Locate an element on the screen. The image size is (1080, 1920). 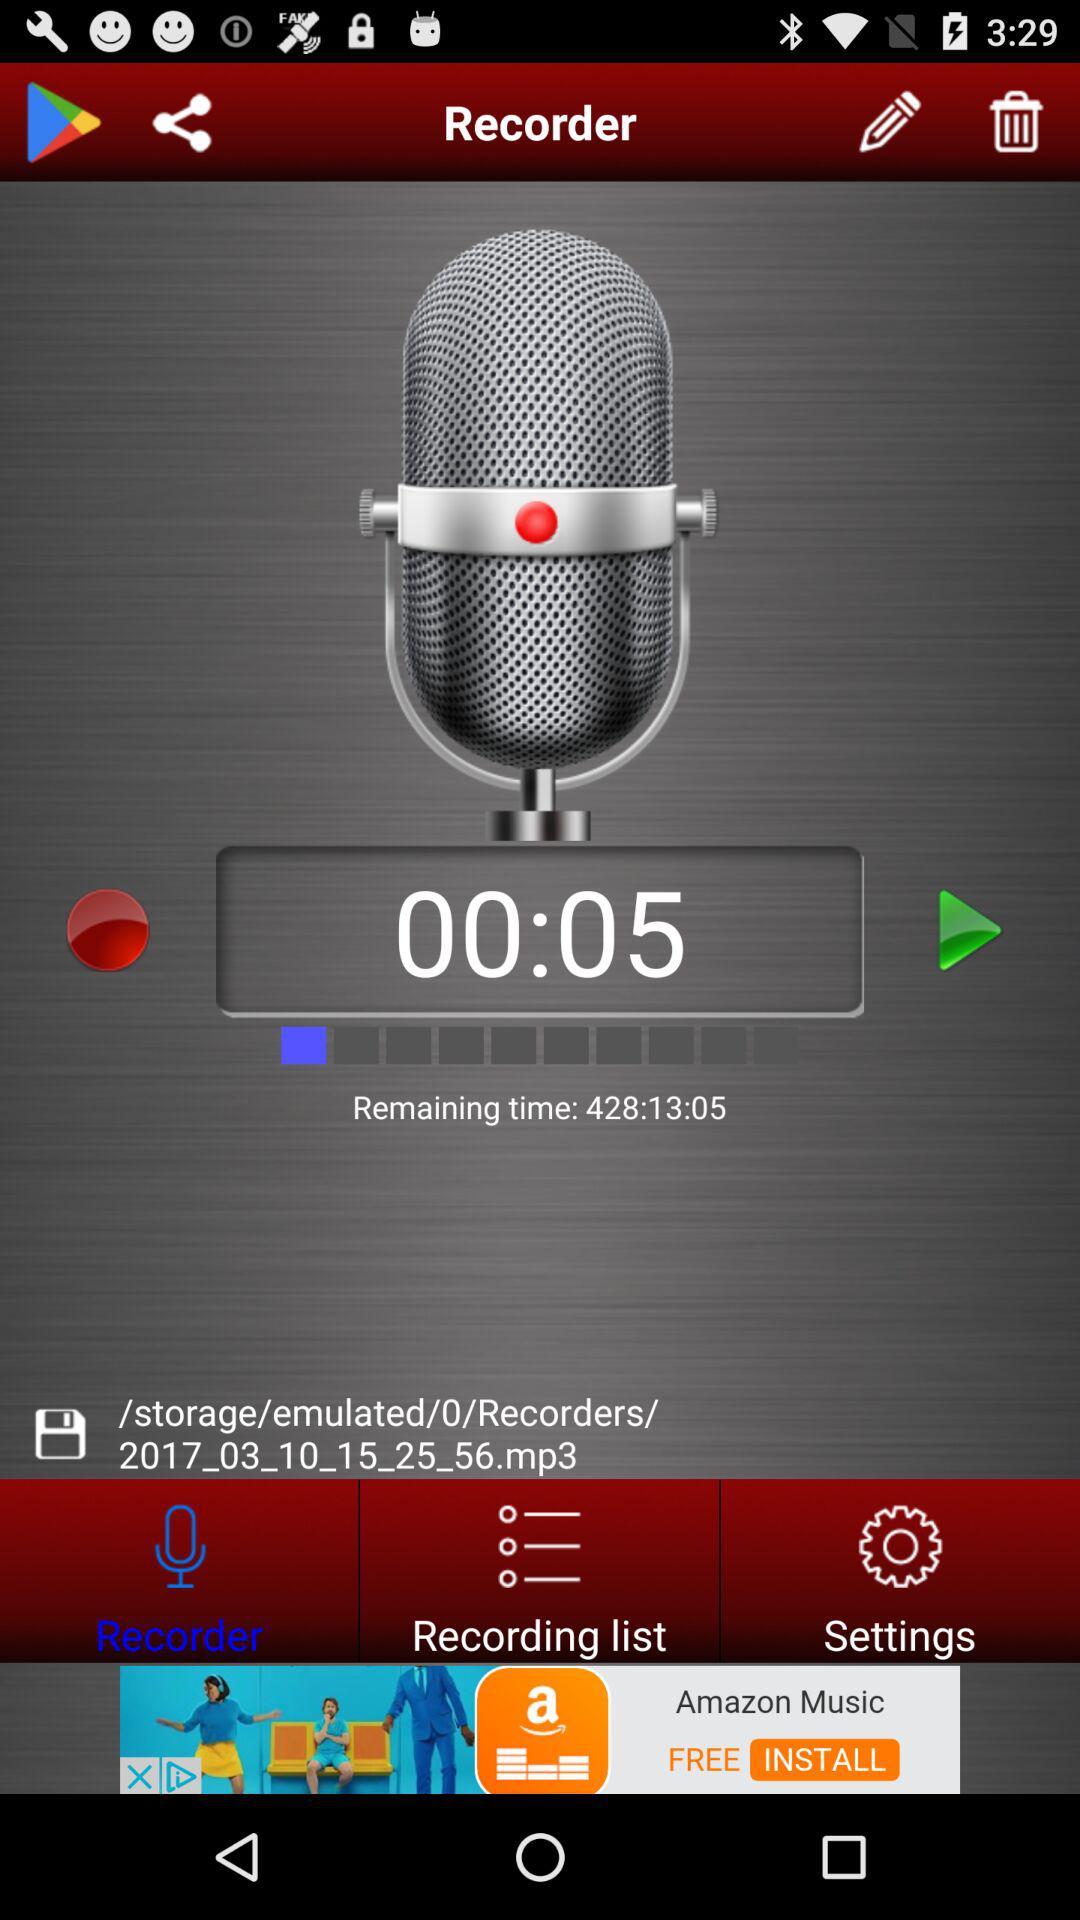
delete this record is located at coordinates (1017, 122).